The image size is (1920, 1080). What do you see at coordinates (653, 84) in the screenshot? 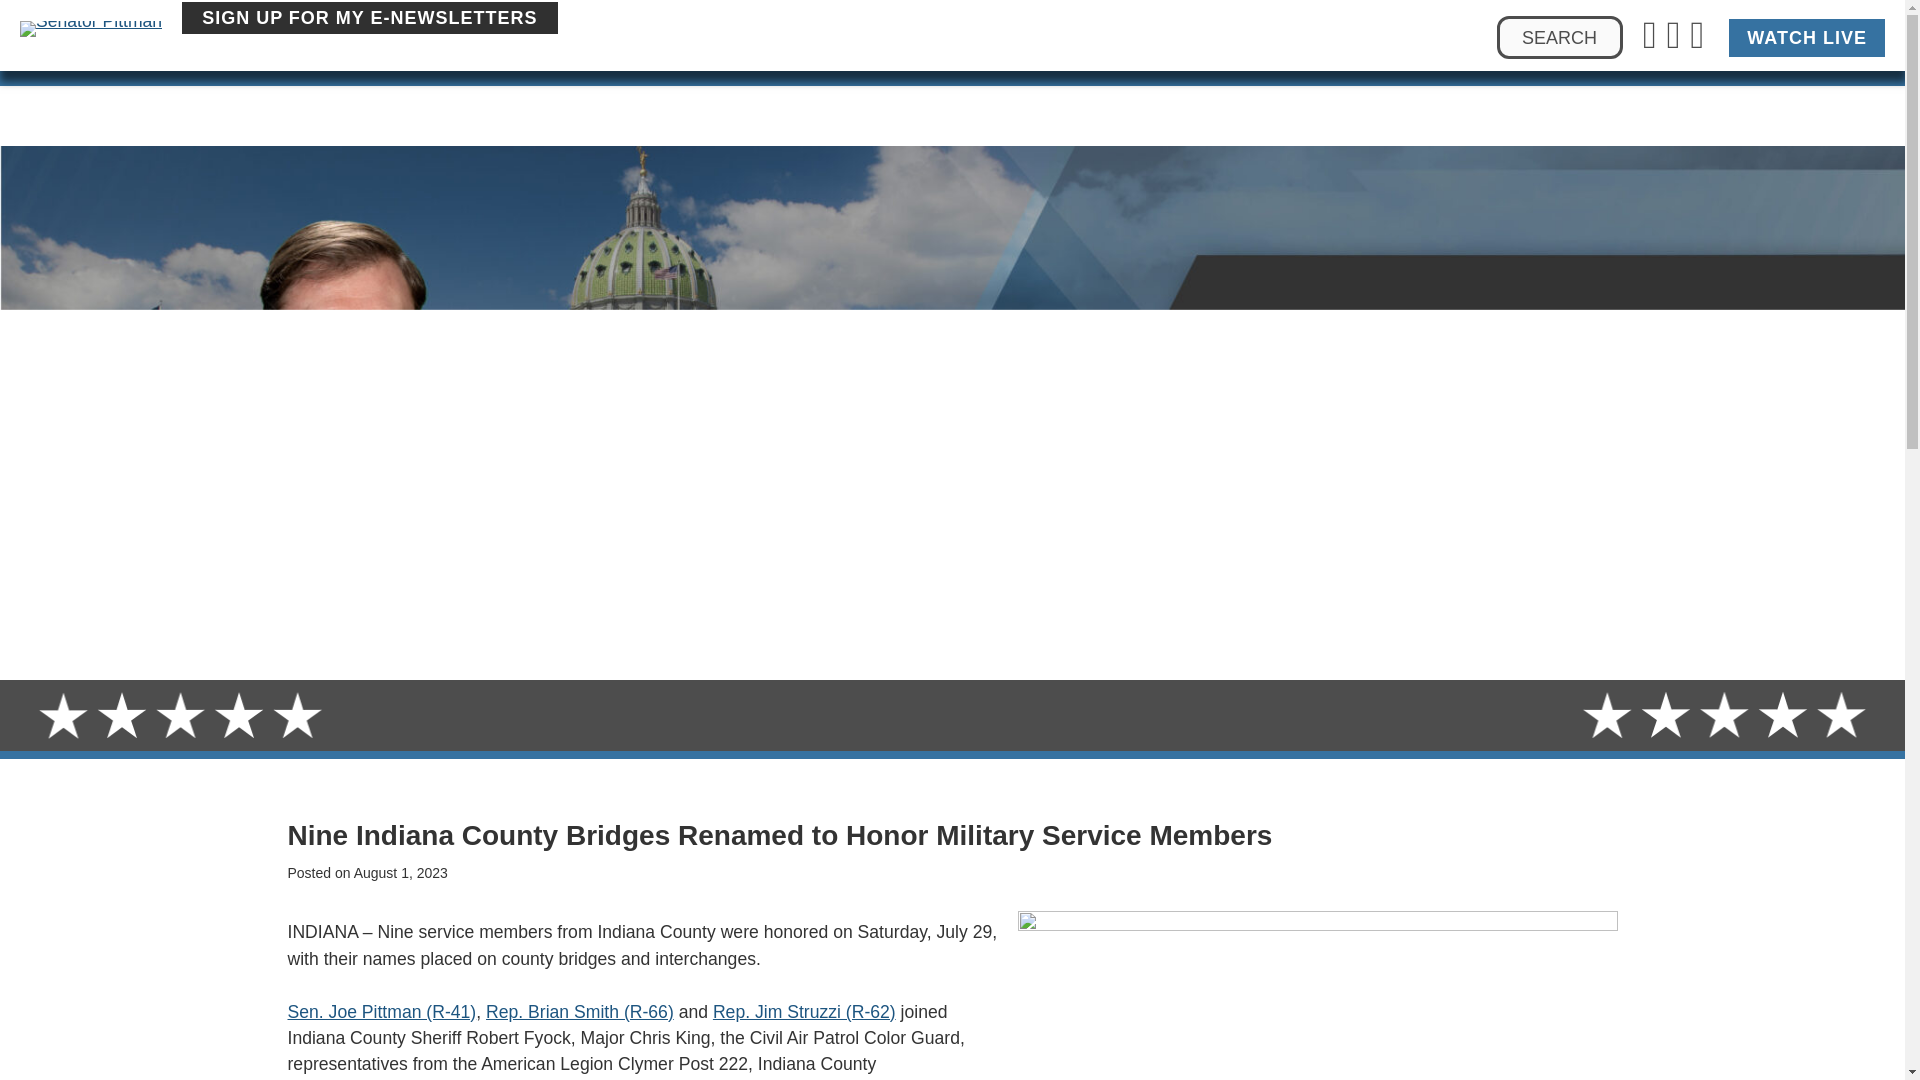
I see `ABOUT` at bounding box center [653, 84].